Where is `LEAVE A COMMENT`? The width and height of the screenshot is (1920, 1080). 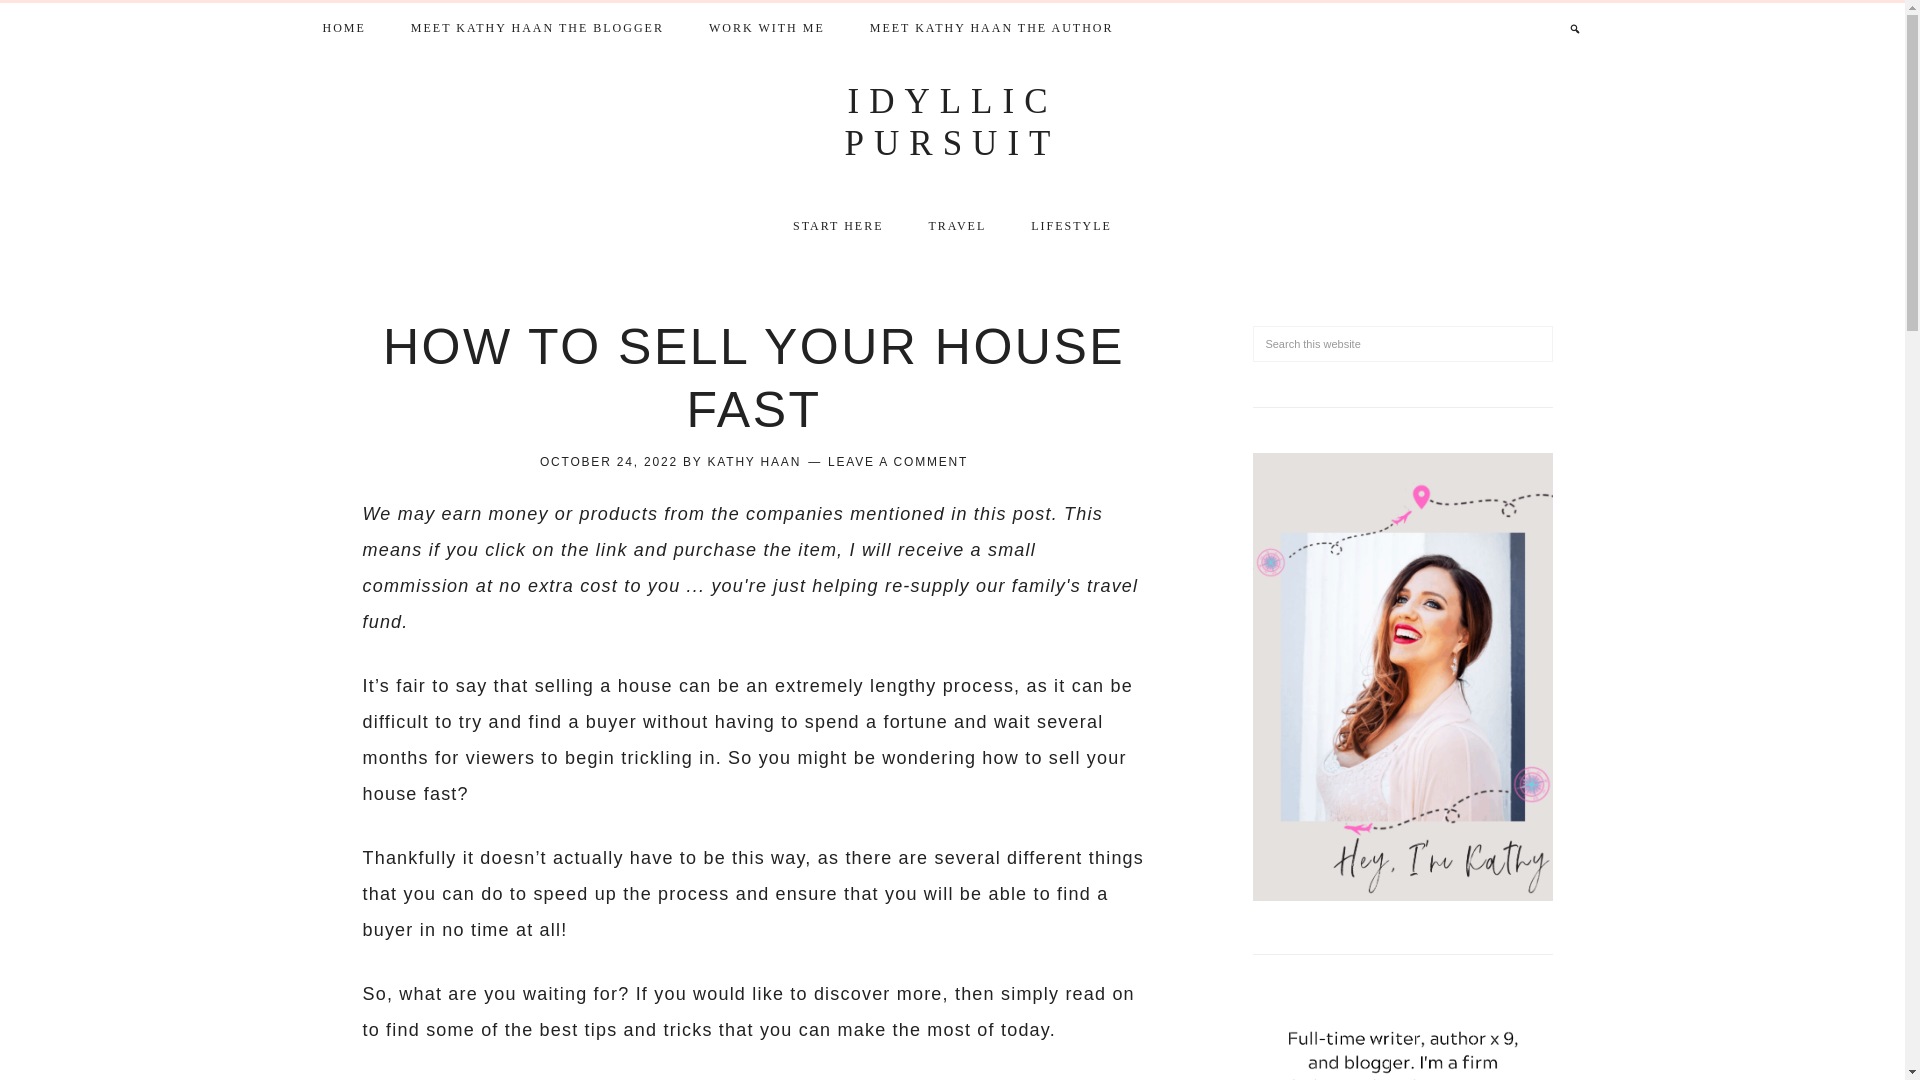
LEAVE A COMMENT is located at coordinates (897, 461).